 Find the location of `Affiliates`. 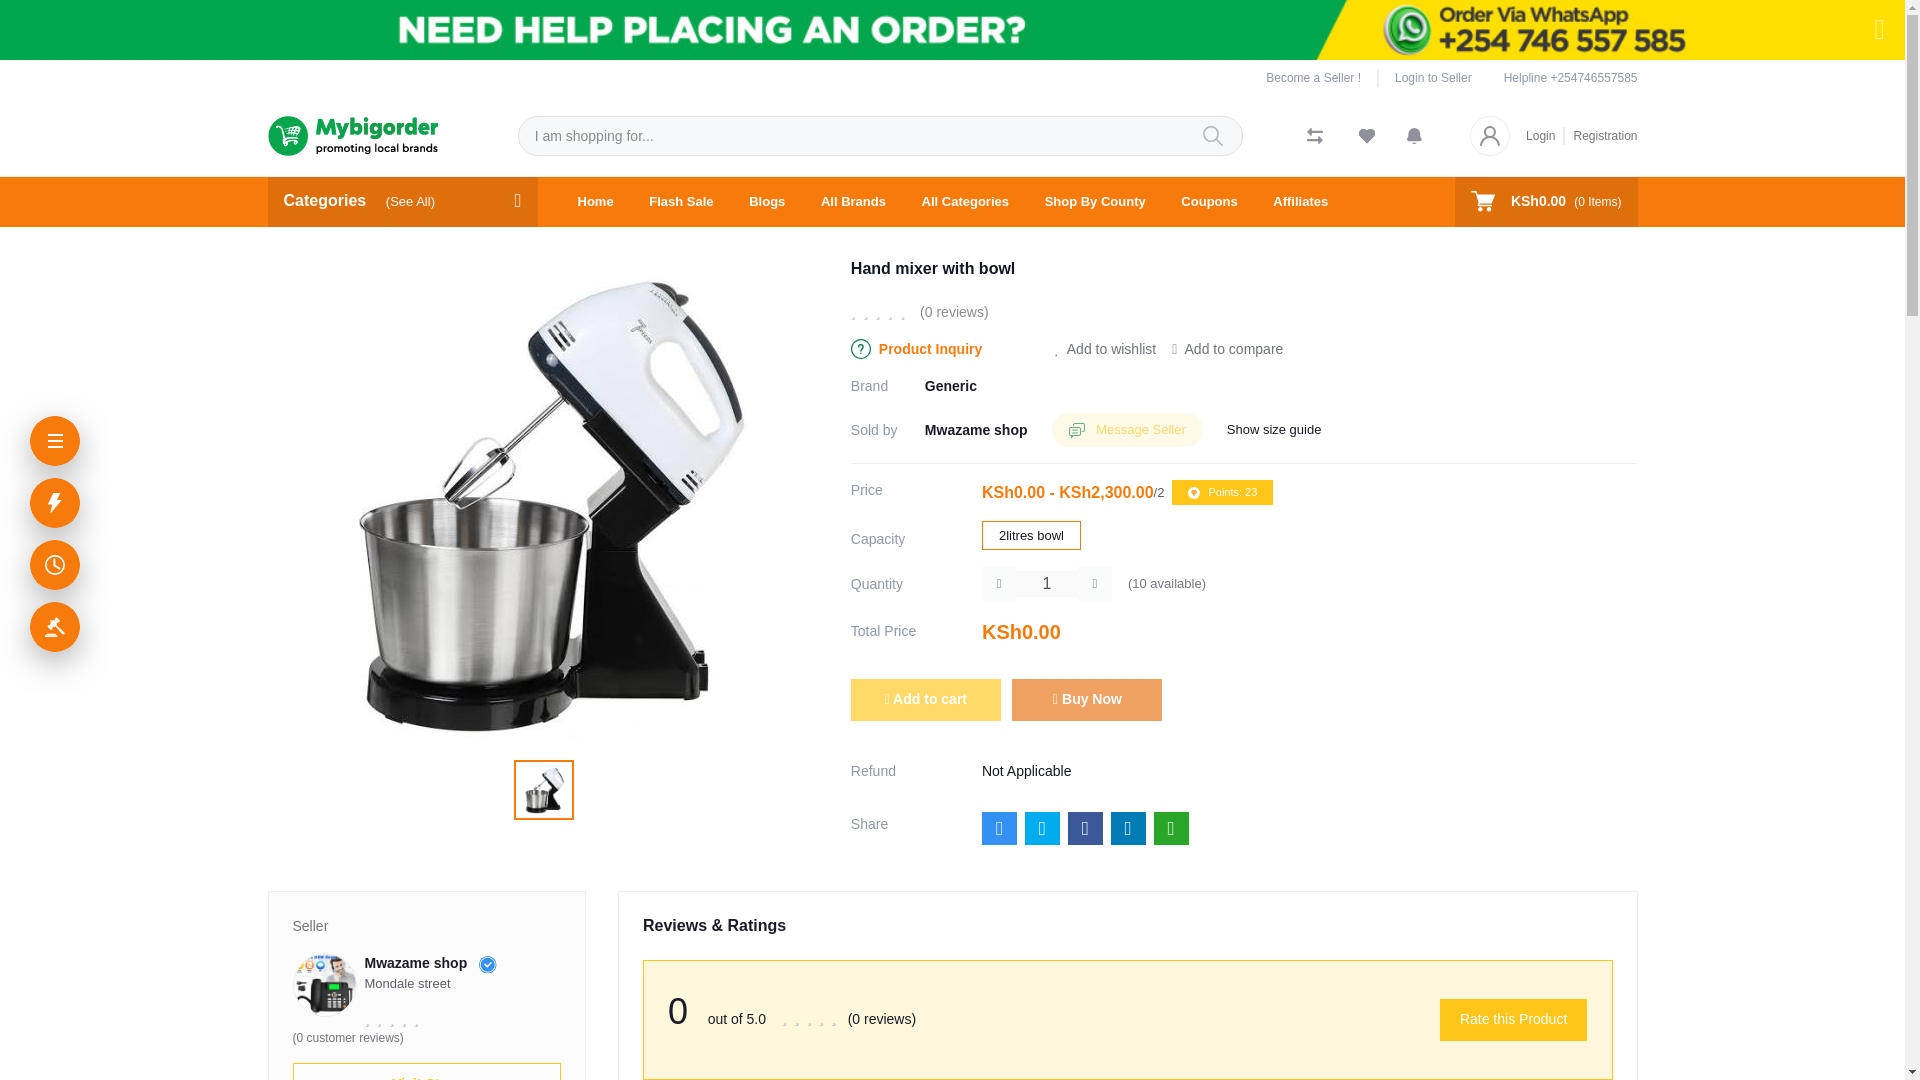

Affiliates is located at coordinates (1300, 202).